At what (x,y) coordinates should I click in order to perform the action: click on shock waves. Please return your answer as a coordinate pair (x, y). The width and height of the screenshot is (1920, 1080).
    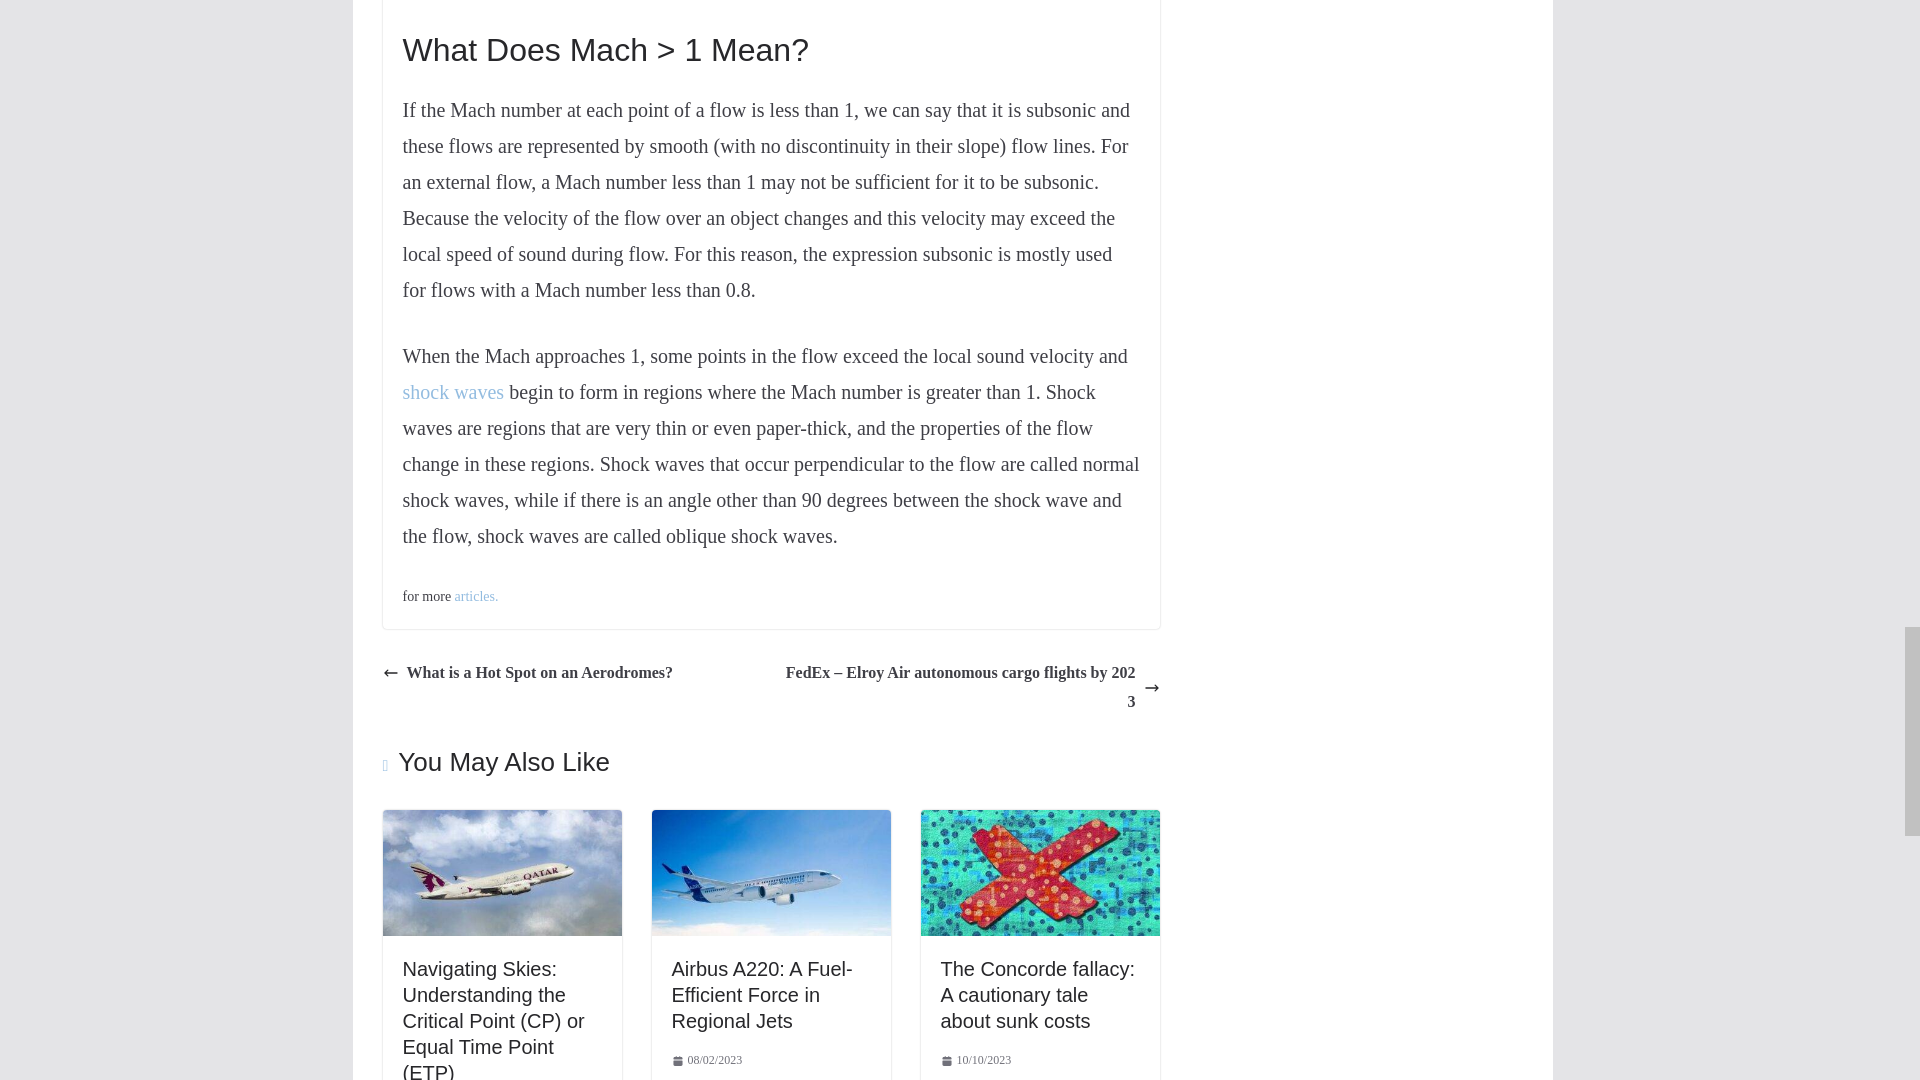
    Looking at the image, I should click on (452, 392).